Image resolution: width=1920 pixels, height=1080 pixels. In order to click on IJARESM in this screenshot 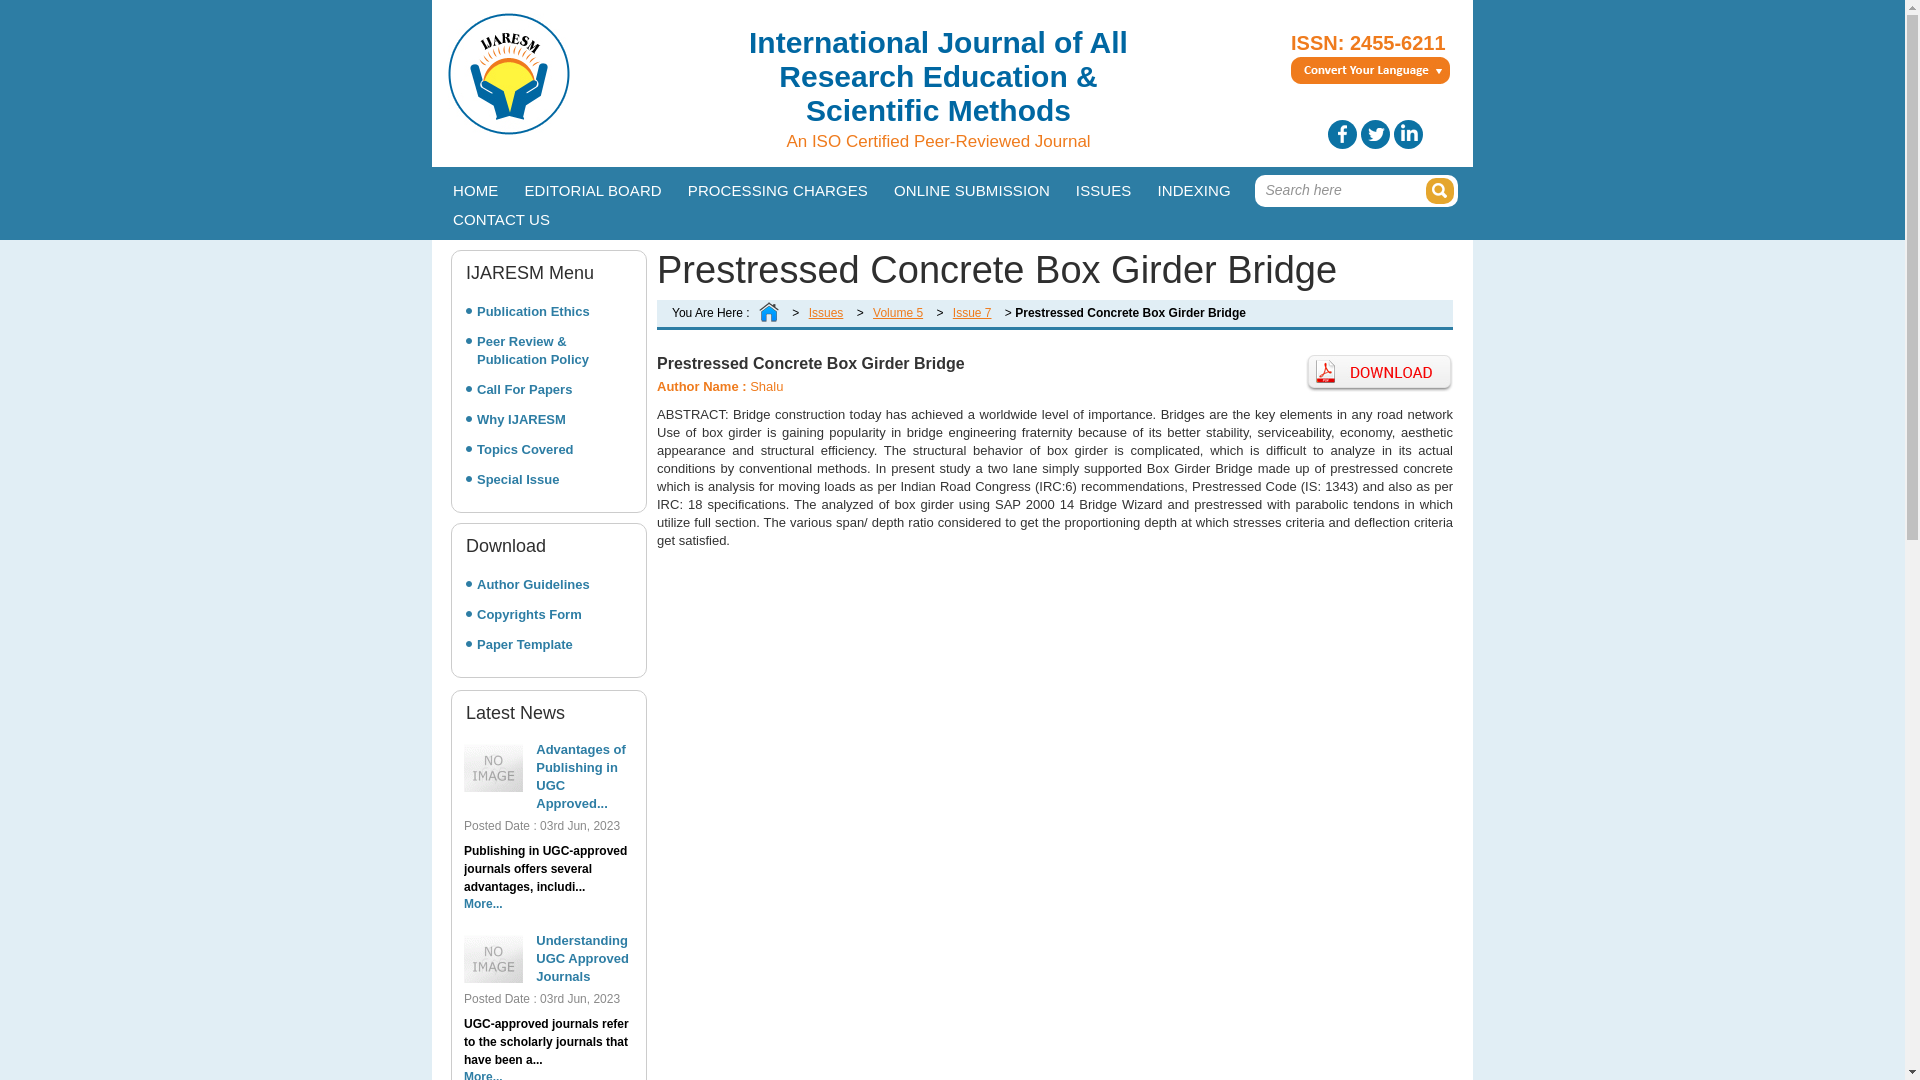, I will do `click(508, 131)`.